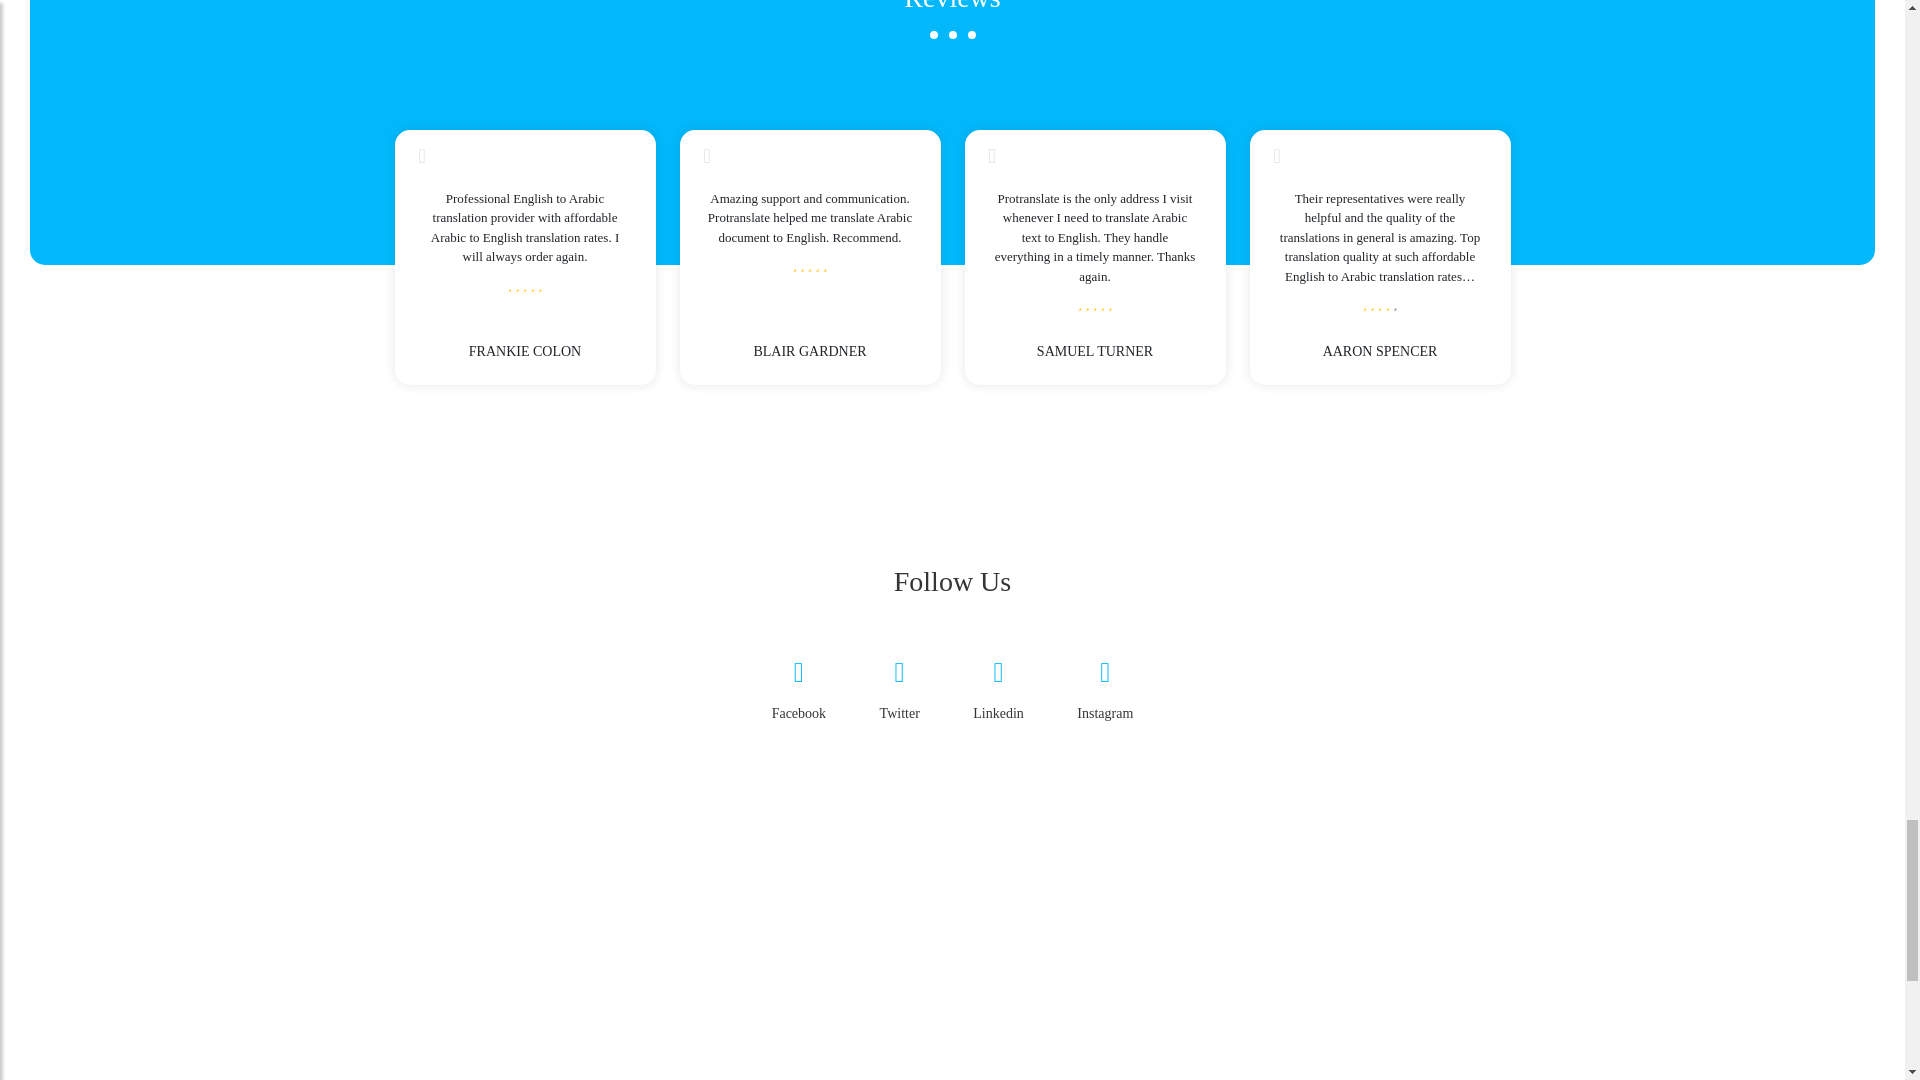 This screenshot has height=1080, width=1920. Describe the element at coordinates (1104, 696) in the screenshot. I see `Instagram` at that location.